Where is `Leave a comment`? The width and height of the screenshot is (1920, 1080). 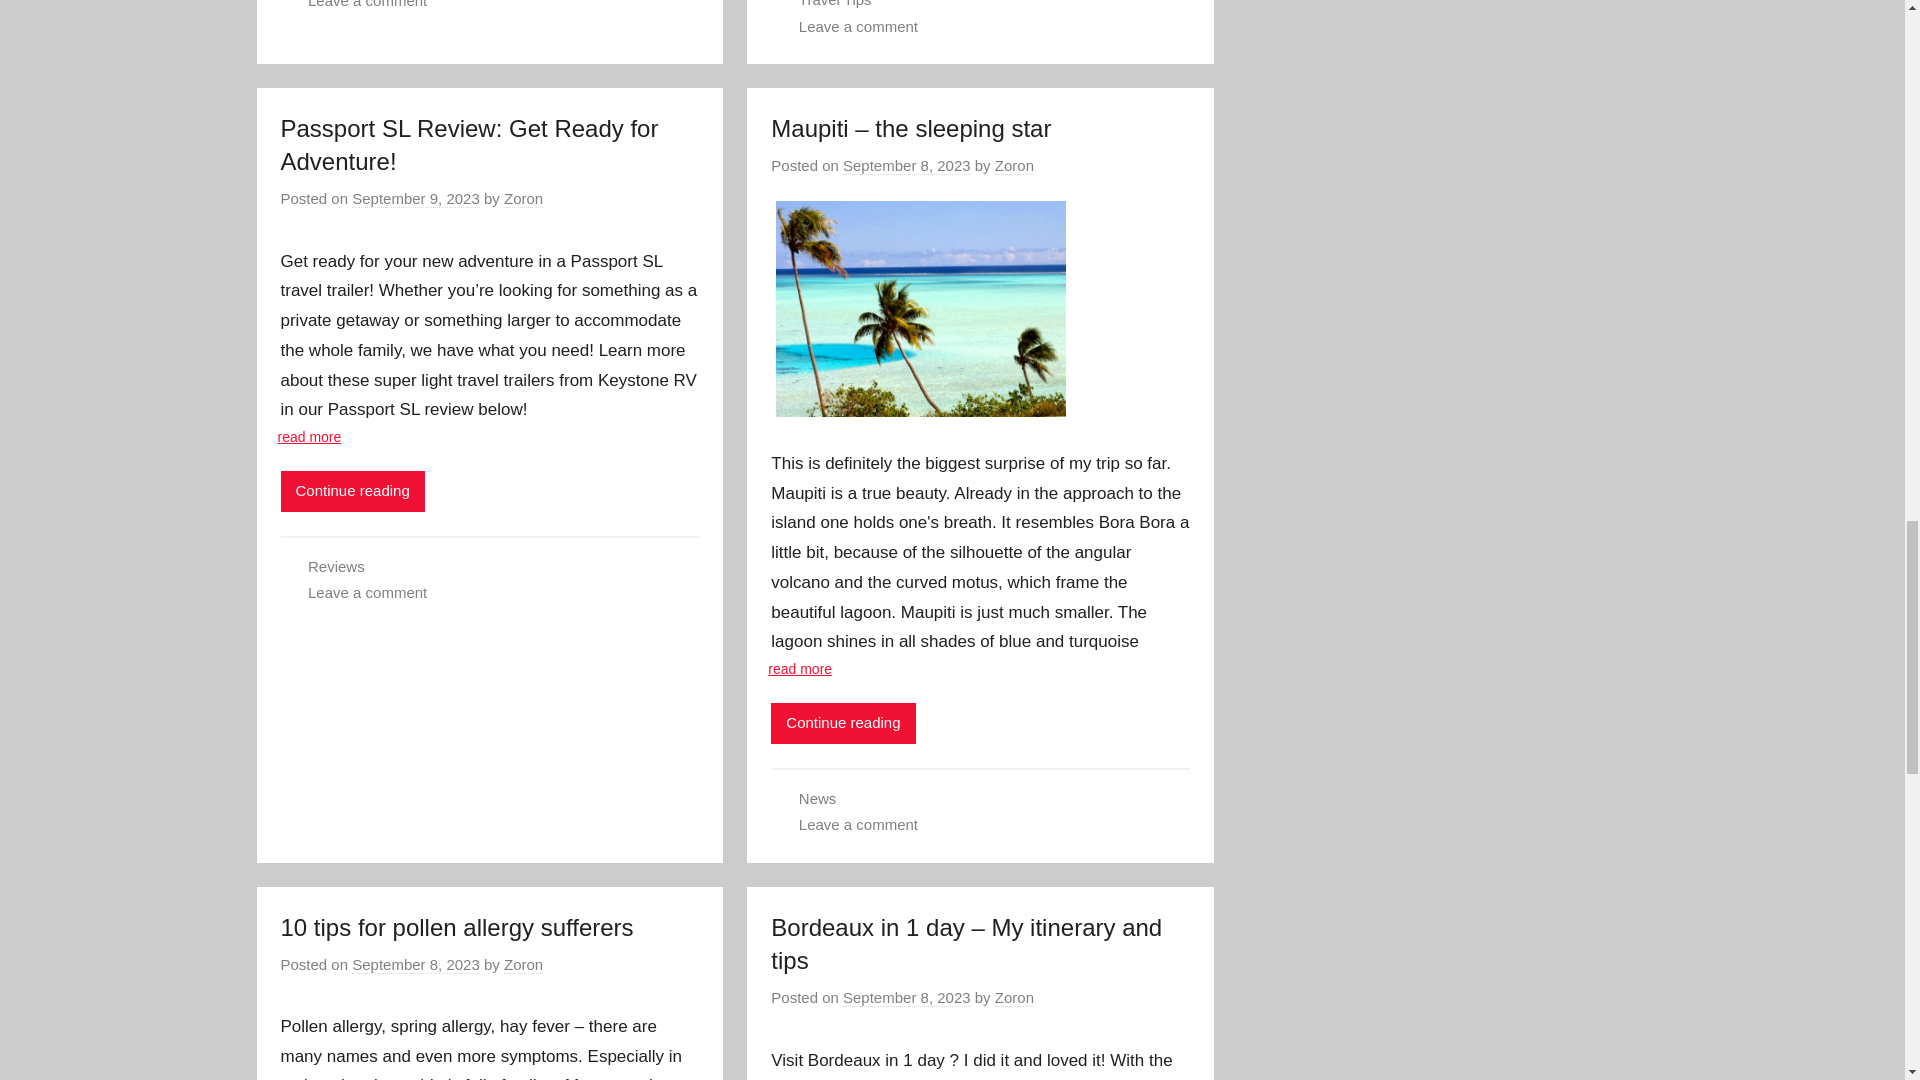
Leave a comment is located at coordinates (366, 4).